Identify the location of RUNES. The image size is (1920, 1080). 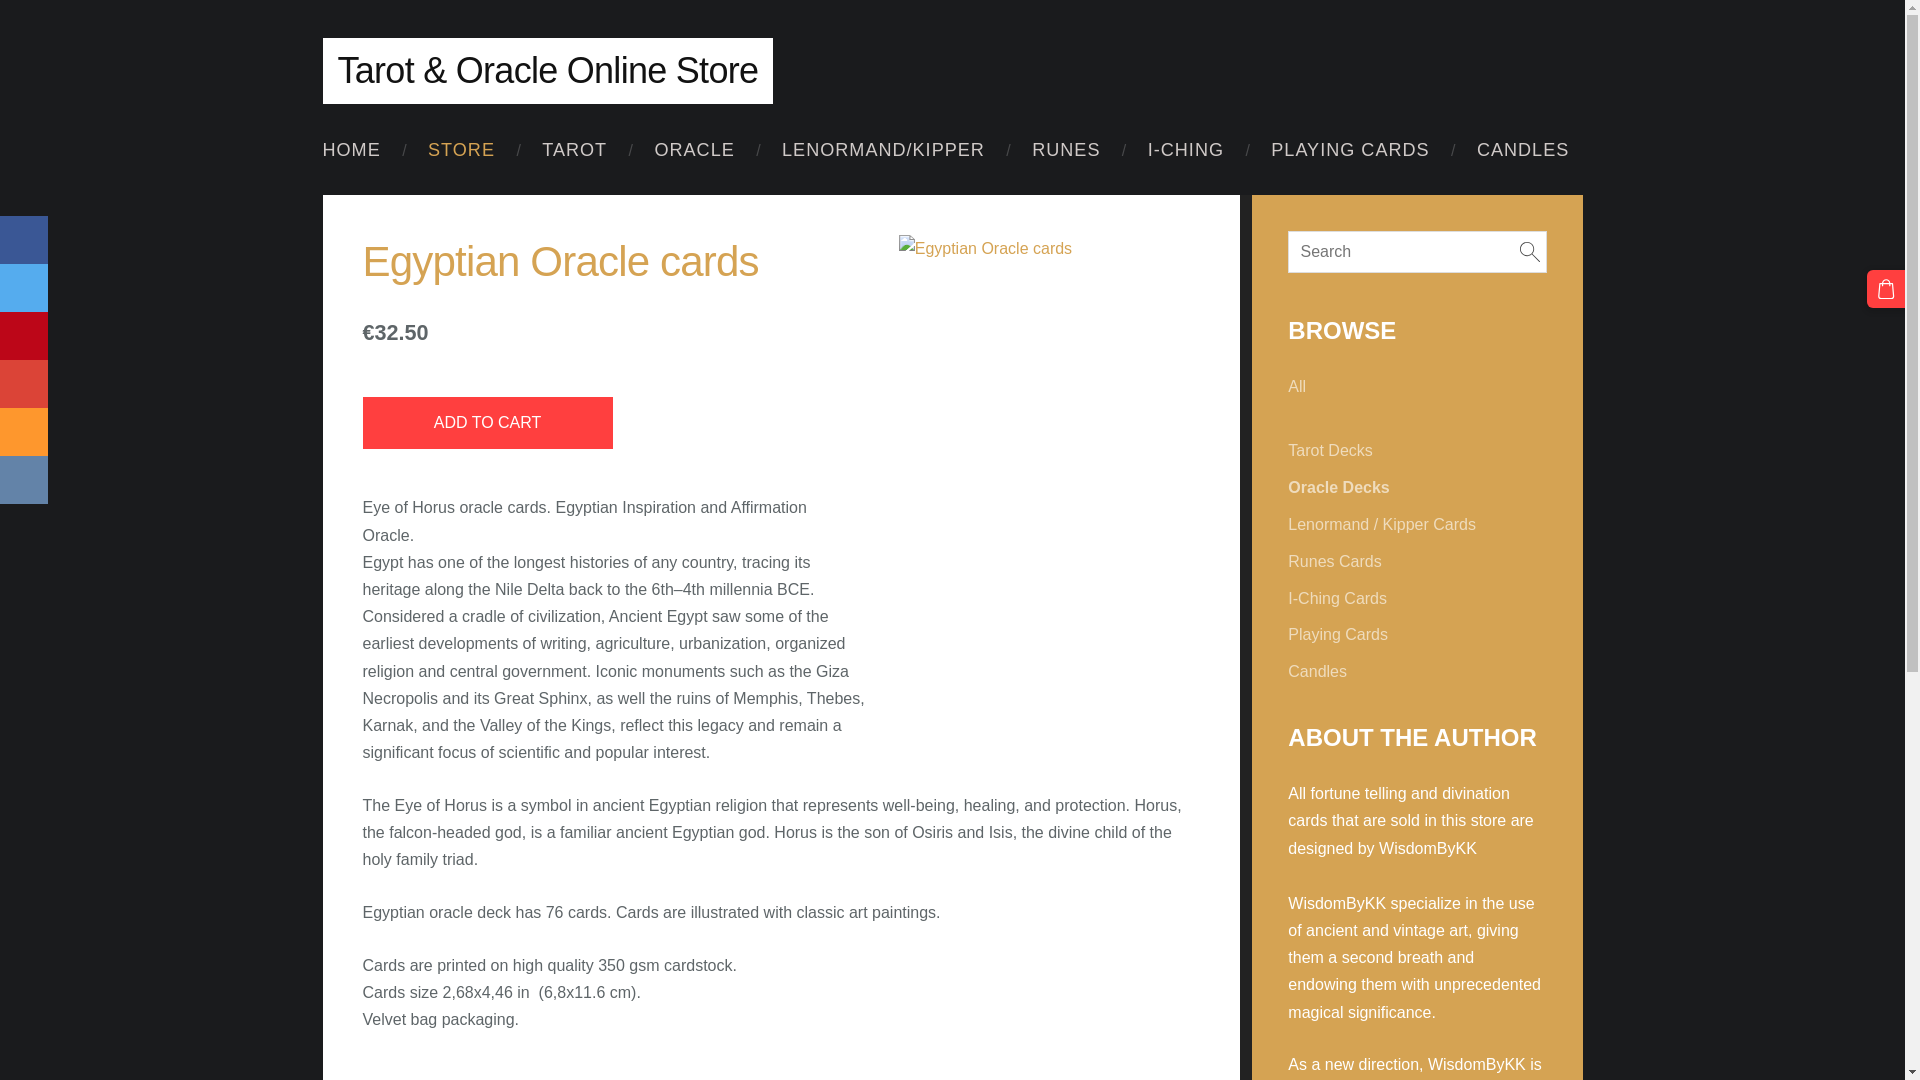
(1066, 150).